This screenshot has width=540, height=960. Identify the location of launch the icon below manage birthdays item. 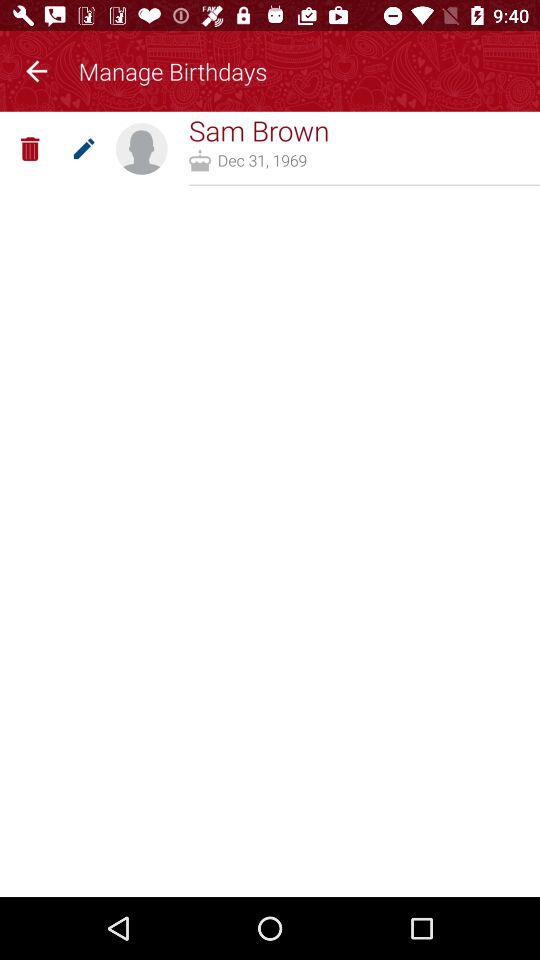
(258, 130).